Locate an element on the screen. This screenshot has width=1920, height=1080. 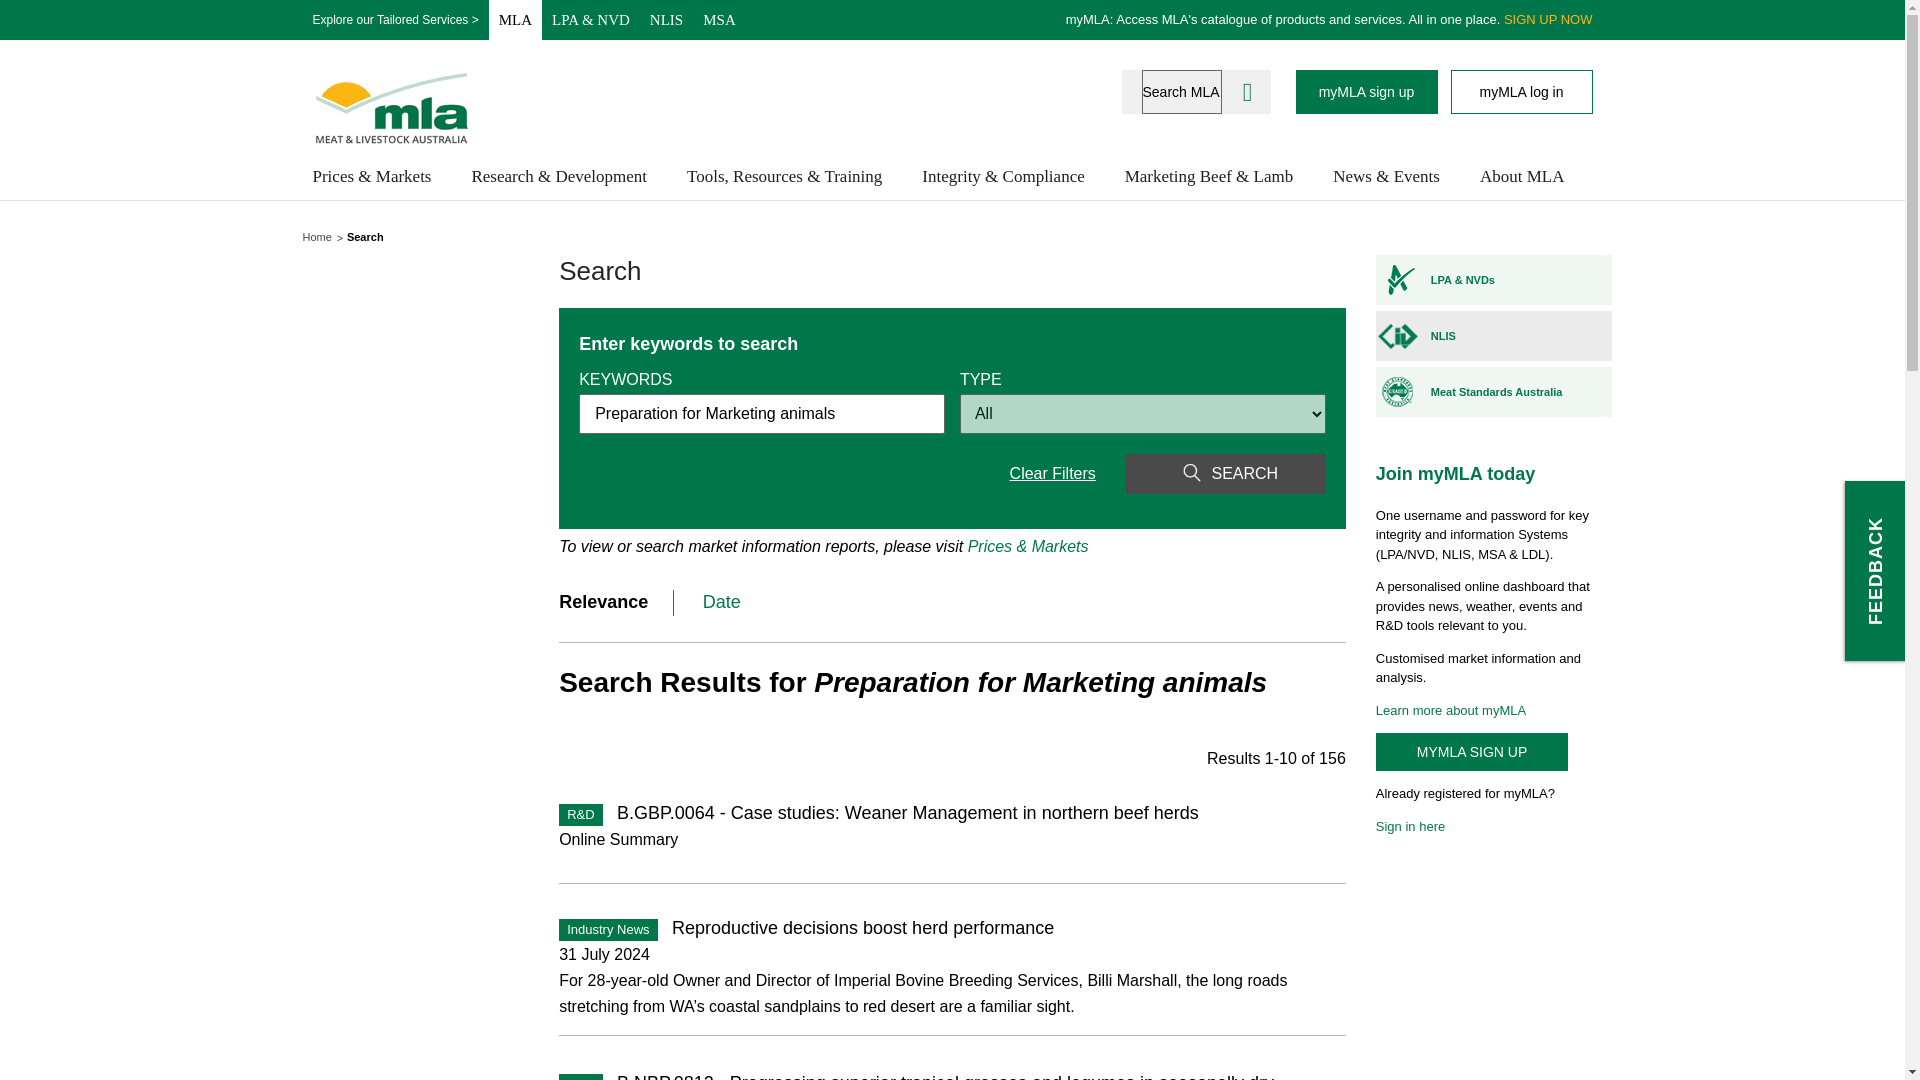
myMLA log in is located at coordinates (1520, 92).